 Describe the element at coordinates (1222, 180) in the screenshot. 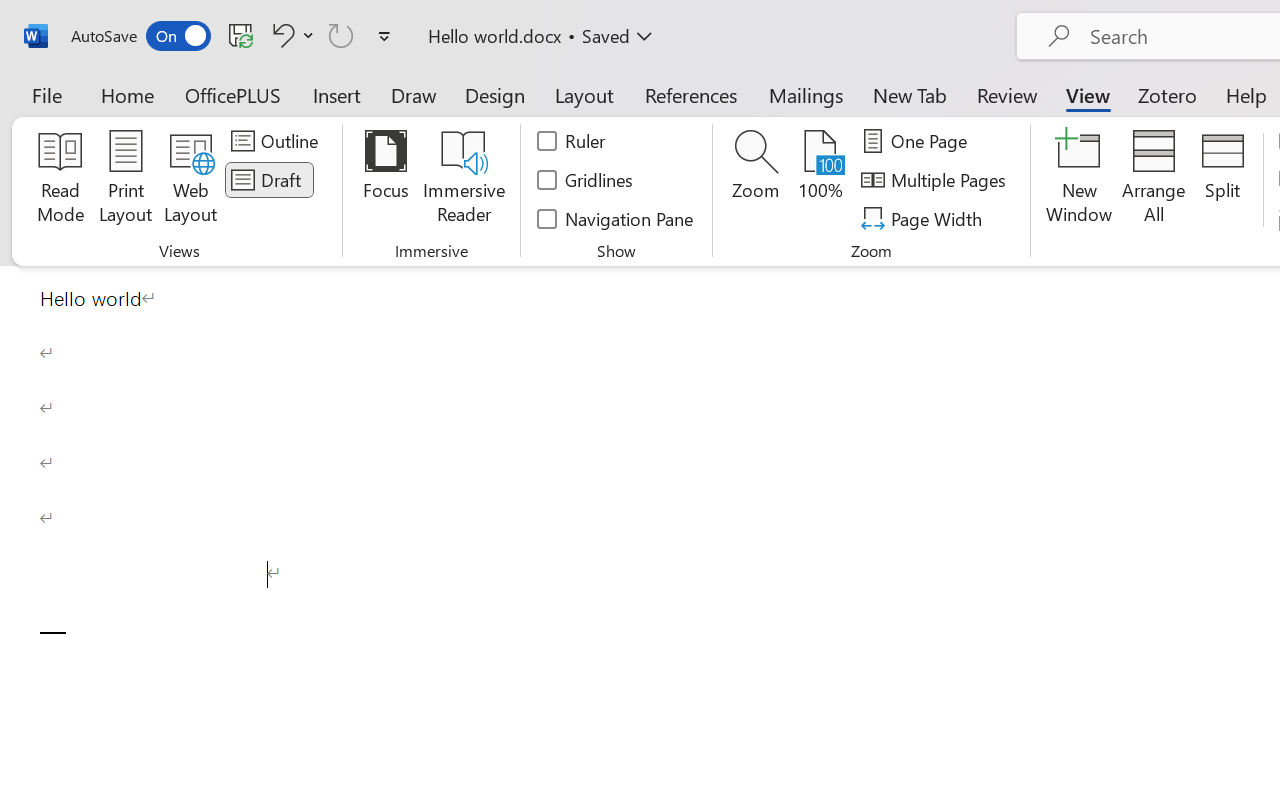

I see `Split` at that location.